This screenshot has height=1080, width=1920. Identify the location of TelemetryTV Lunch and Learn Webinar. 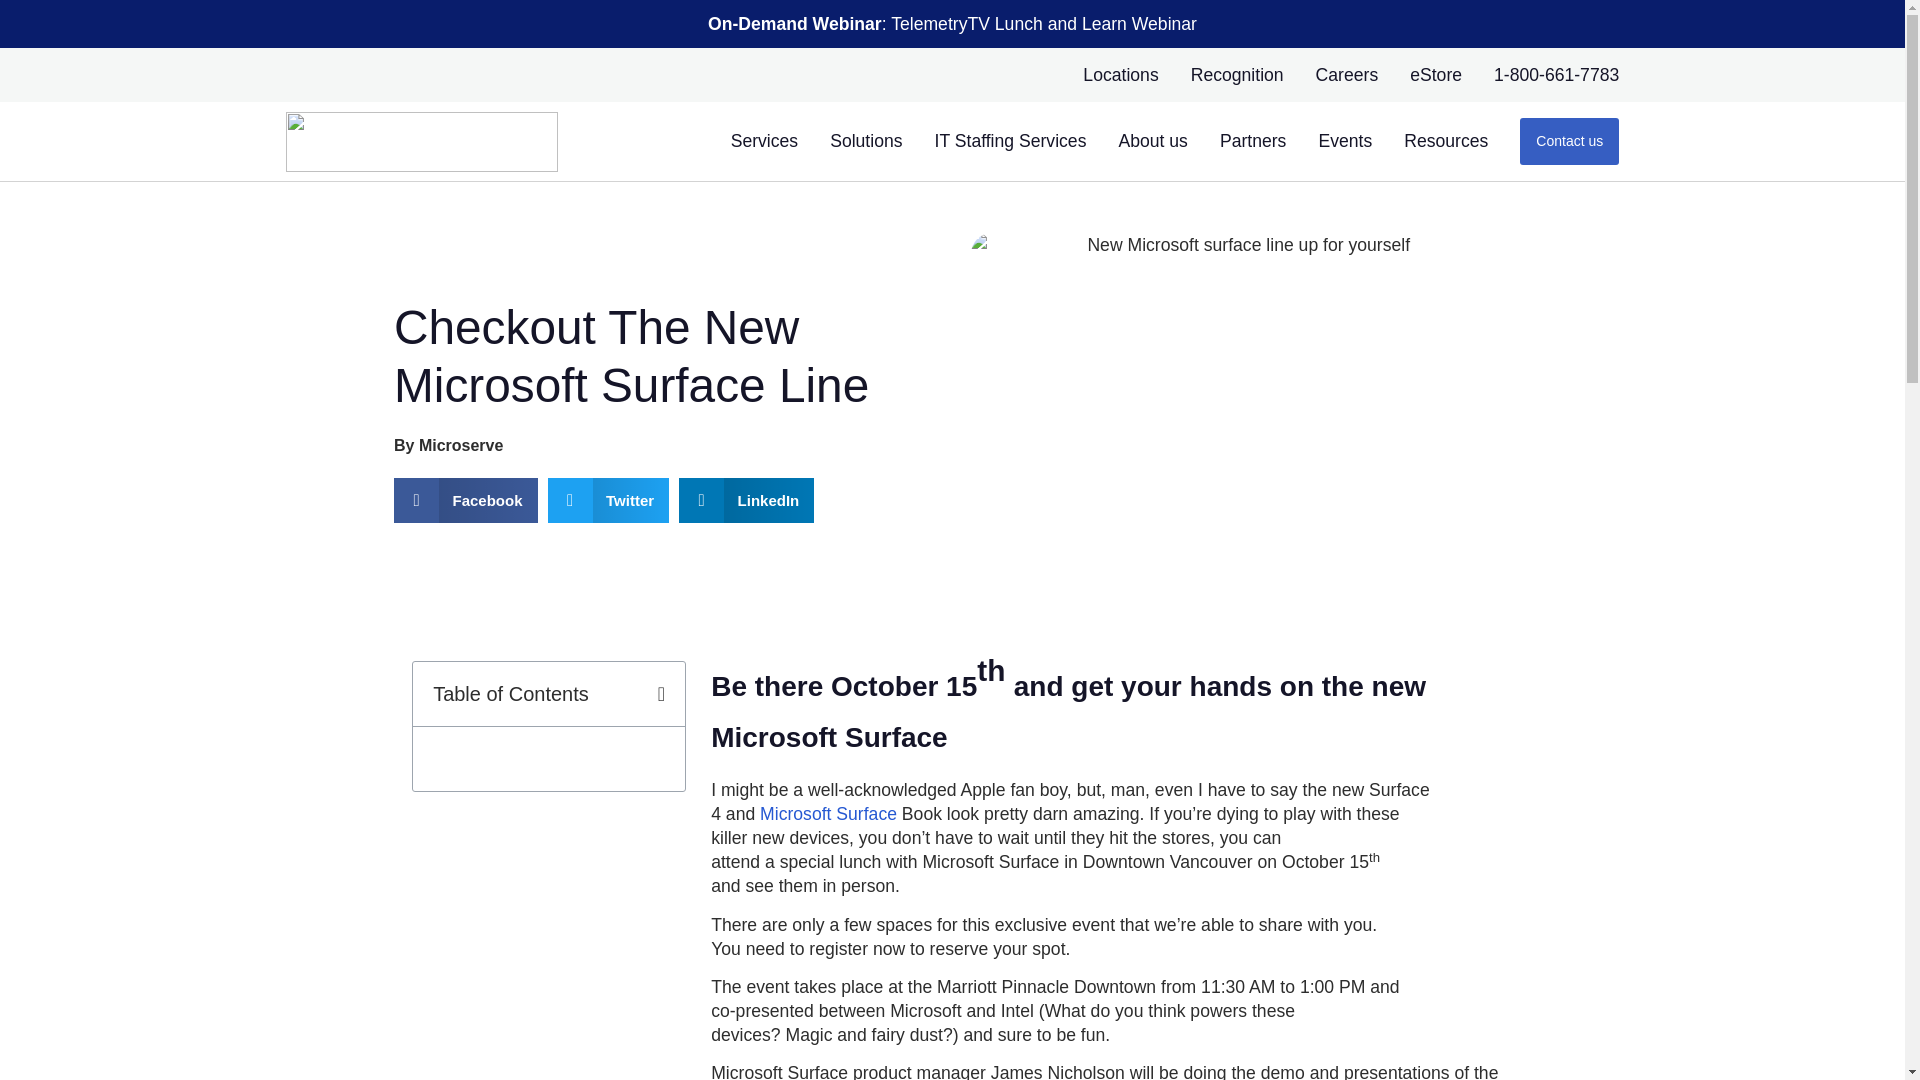
(1043, 24).